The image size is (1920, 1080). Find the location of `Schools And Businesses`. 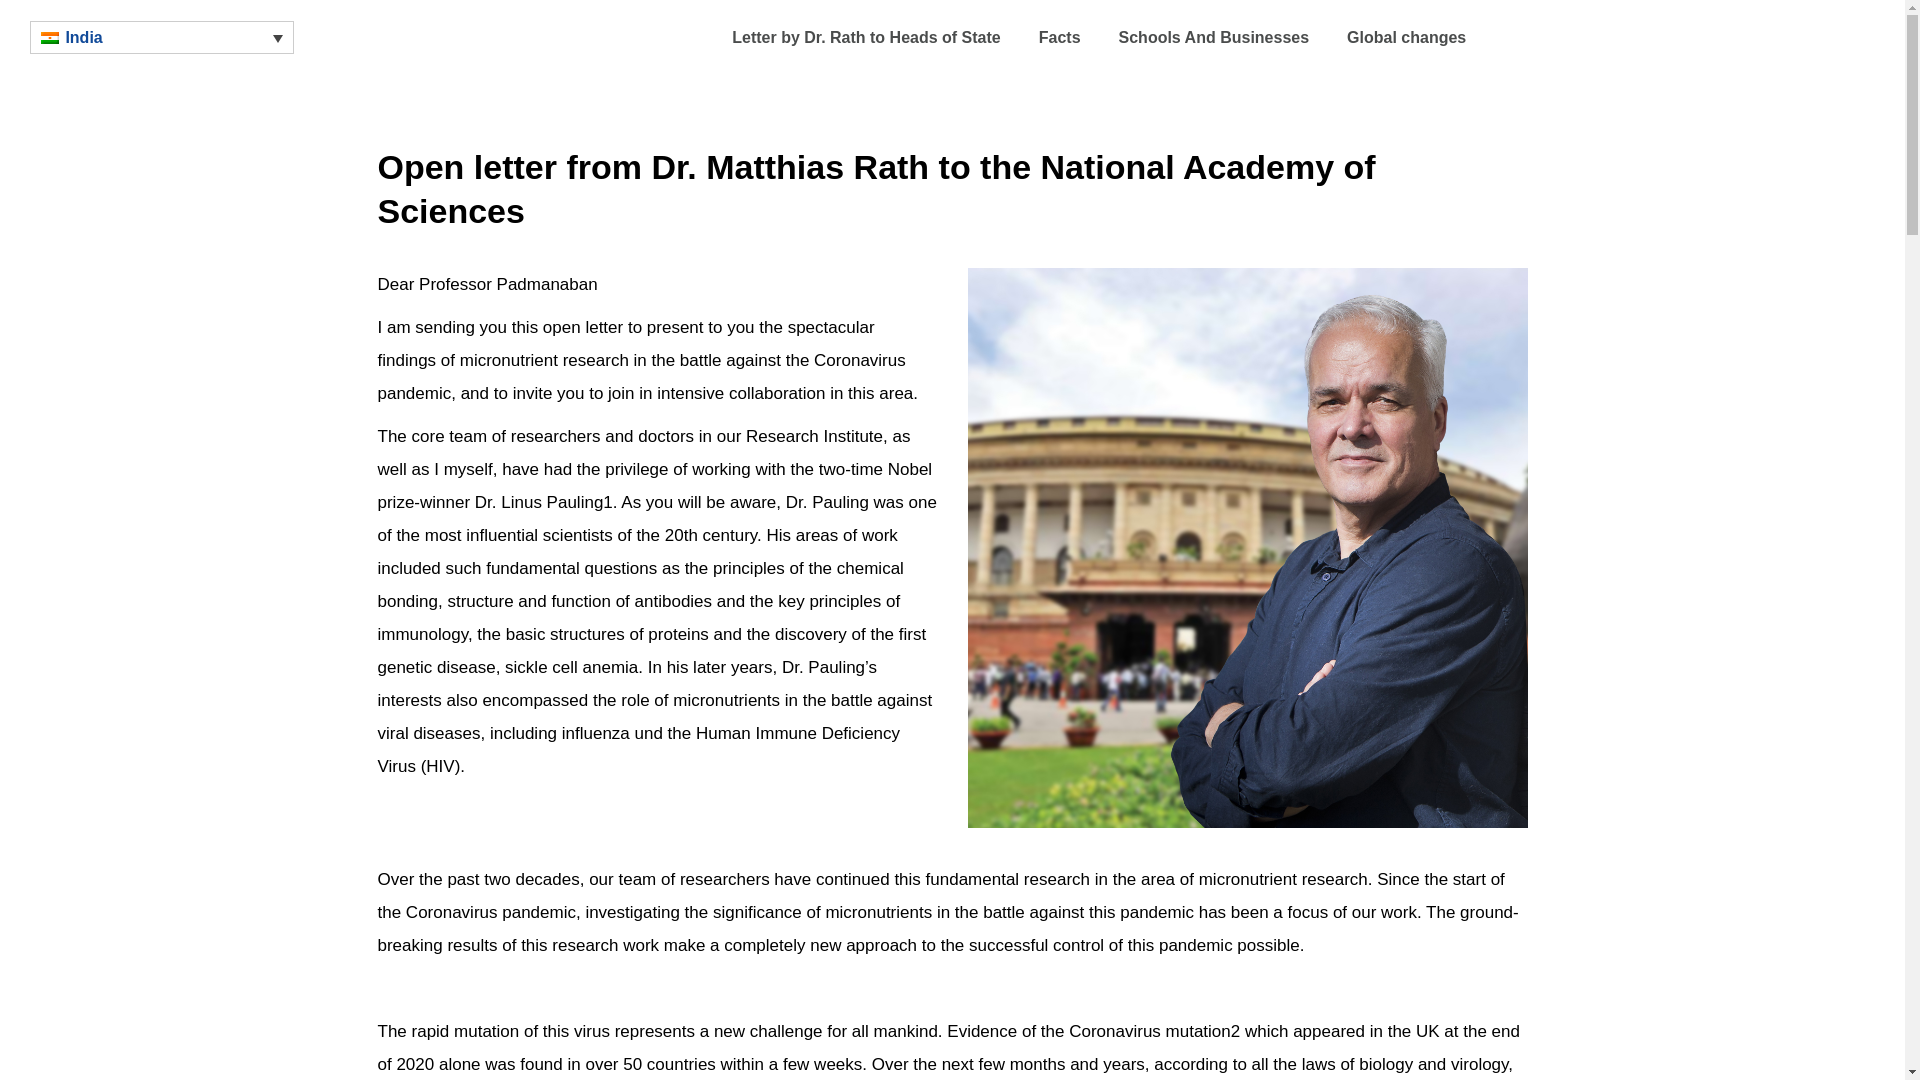

Schools And Businesses is located at coordinates (1214, 38).